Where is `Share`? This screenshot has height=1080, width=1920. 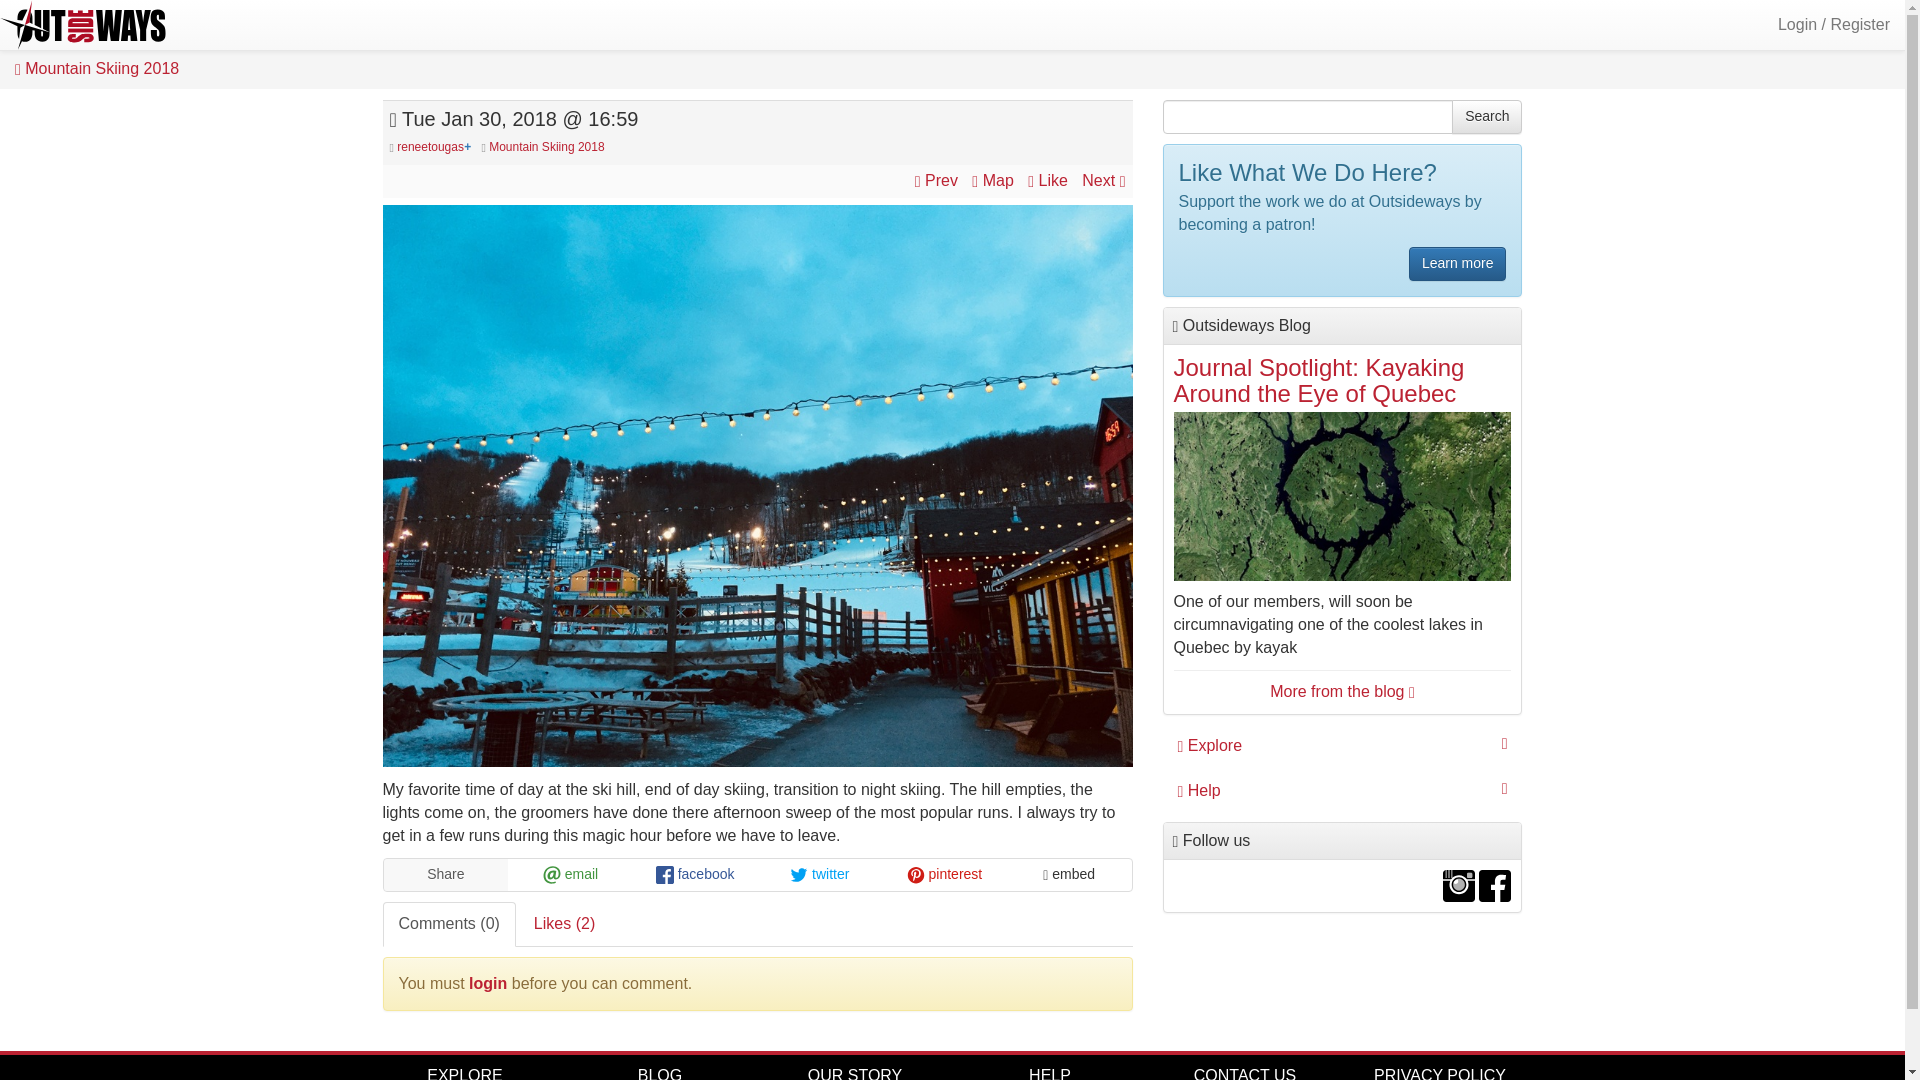
Share is located at coordinates (446, 874).